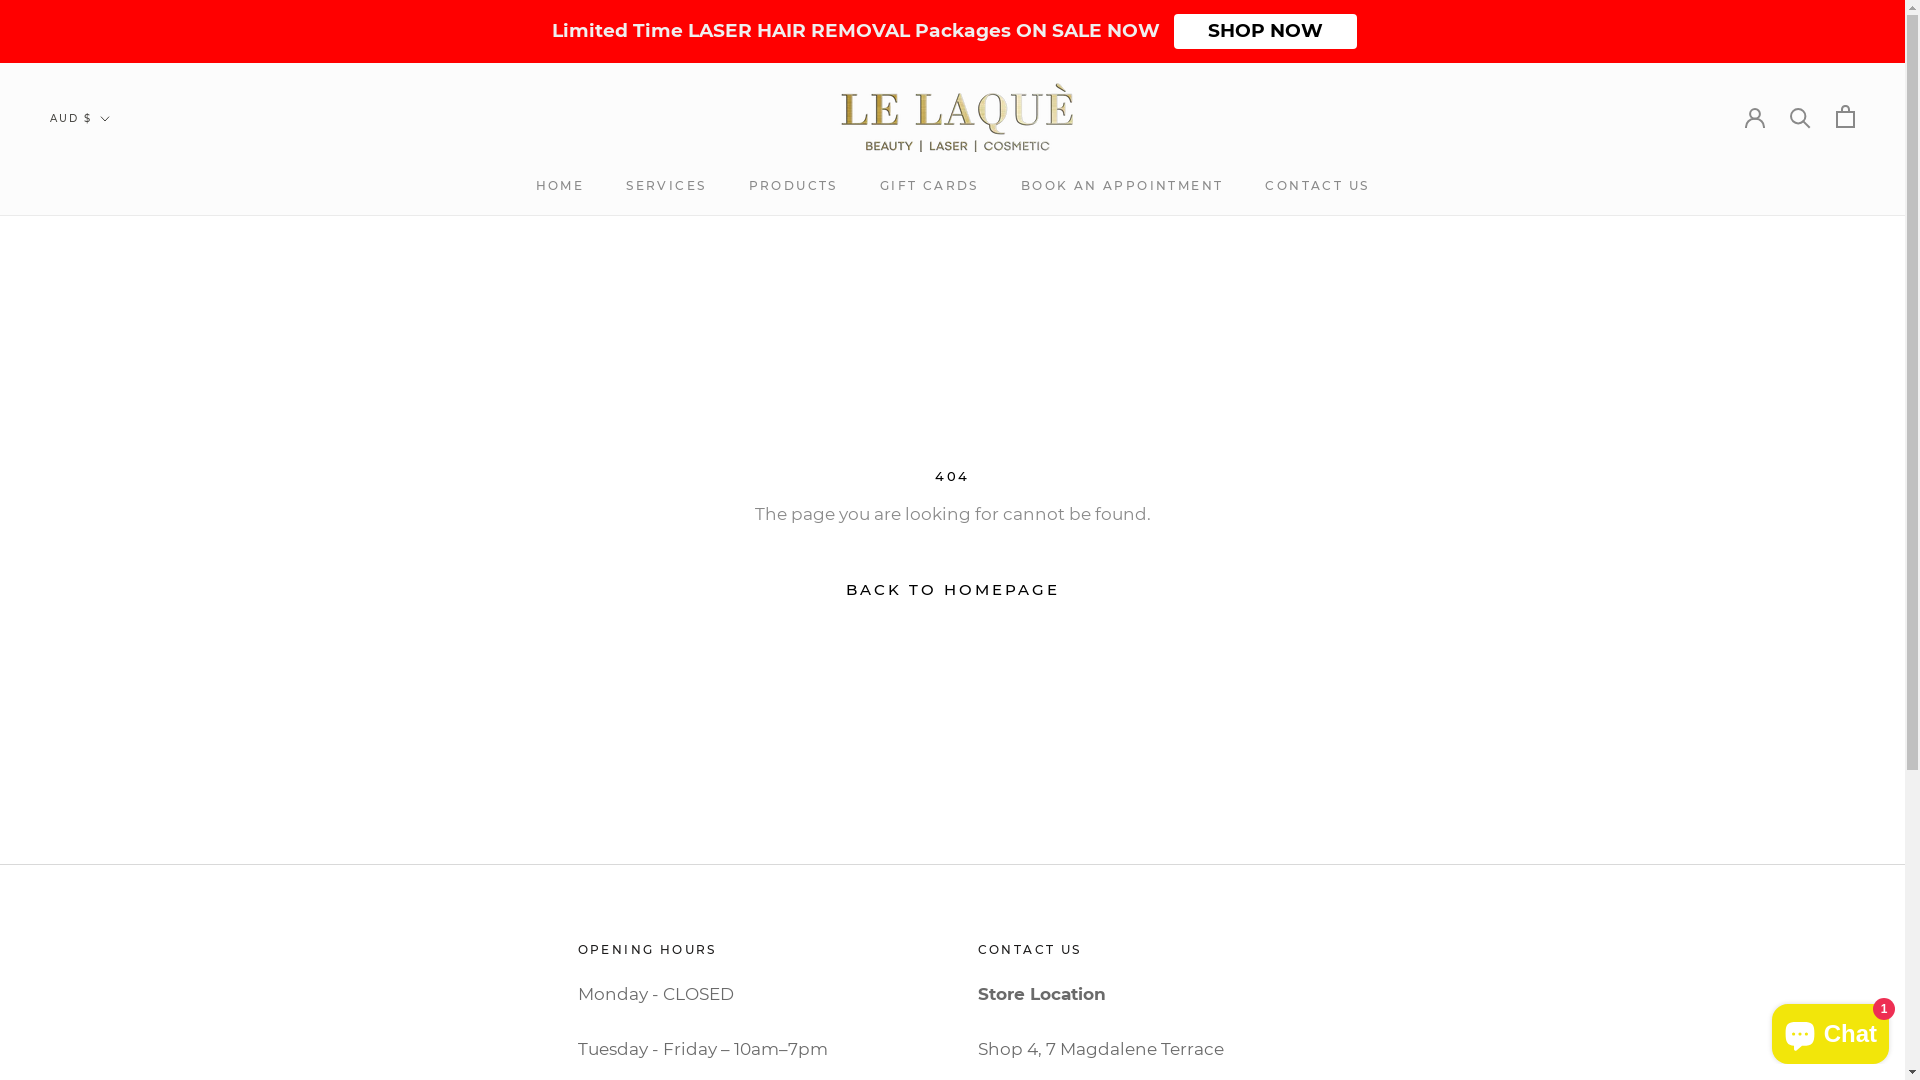 This screenshot has width=1920, height=1080. Describe the element at coordinates (114, 348) in the screenshot. I see `AZN` at that location.